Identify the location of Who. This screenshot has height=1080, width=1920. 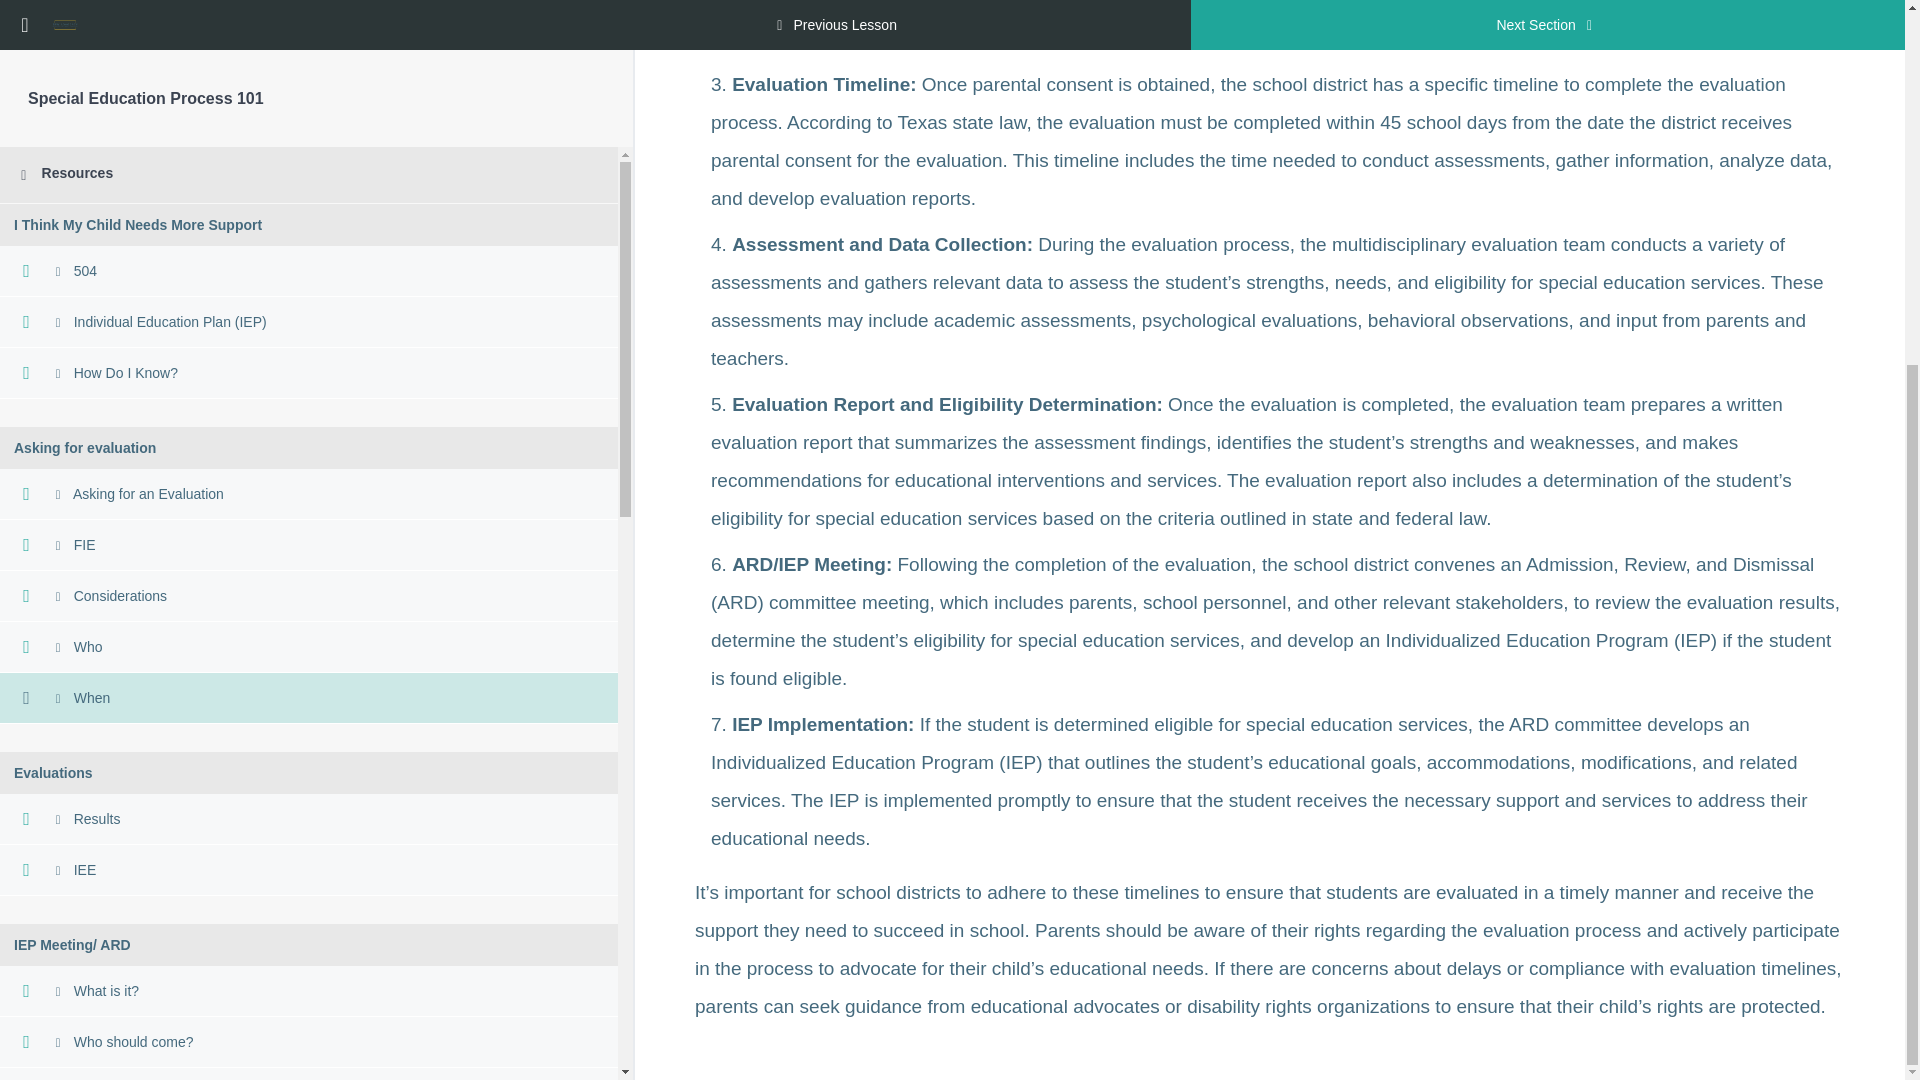
(309, 107).